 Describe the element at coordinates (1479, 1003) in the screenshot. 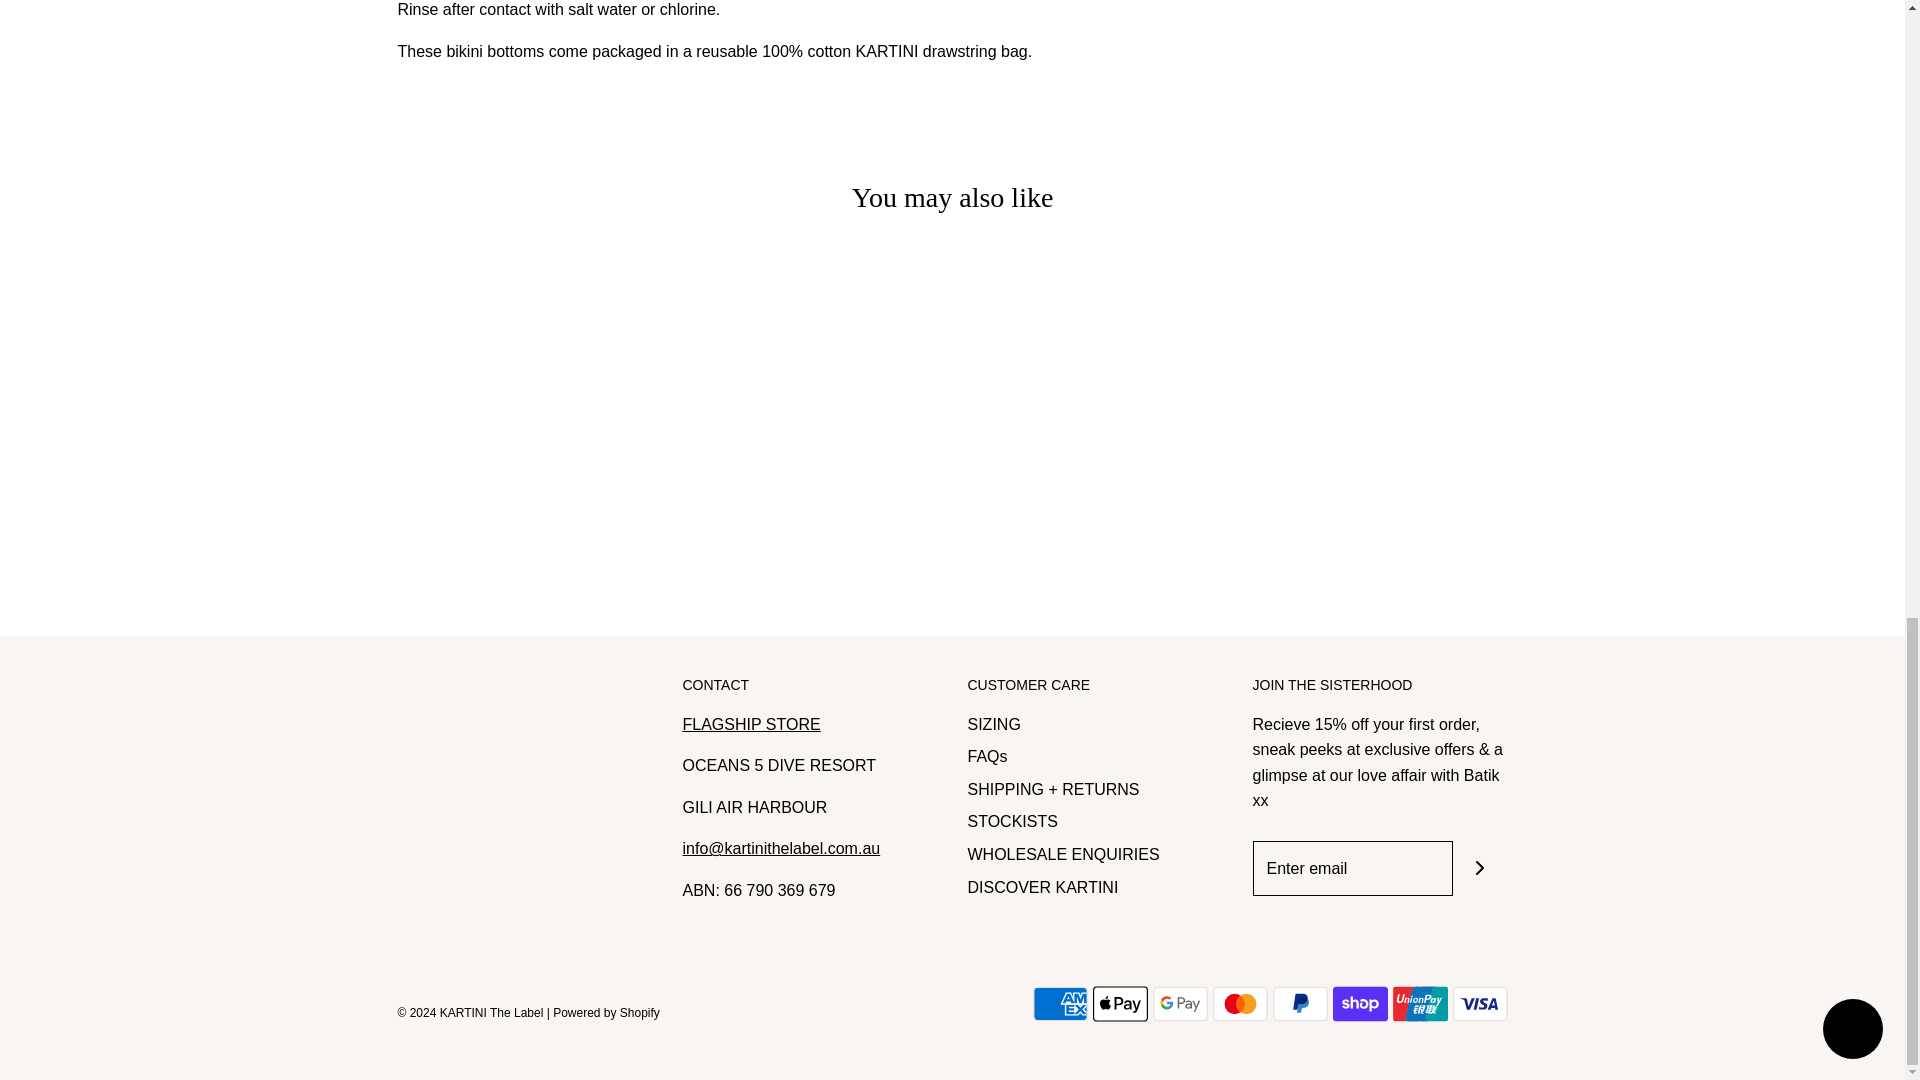

I see `Visa` at that location.